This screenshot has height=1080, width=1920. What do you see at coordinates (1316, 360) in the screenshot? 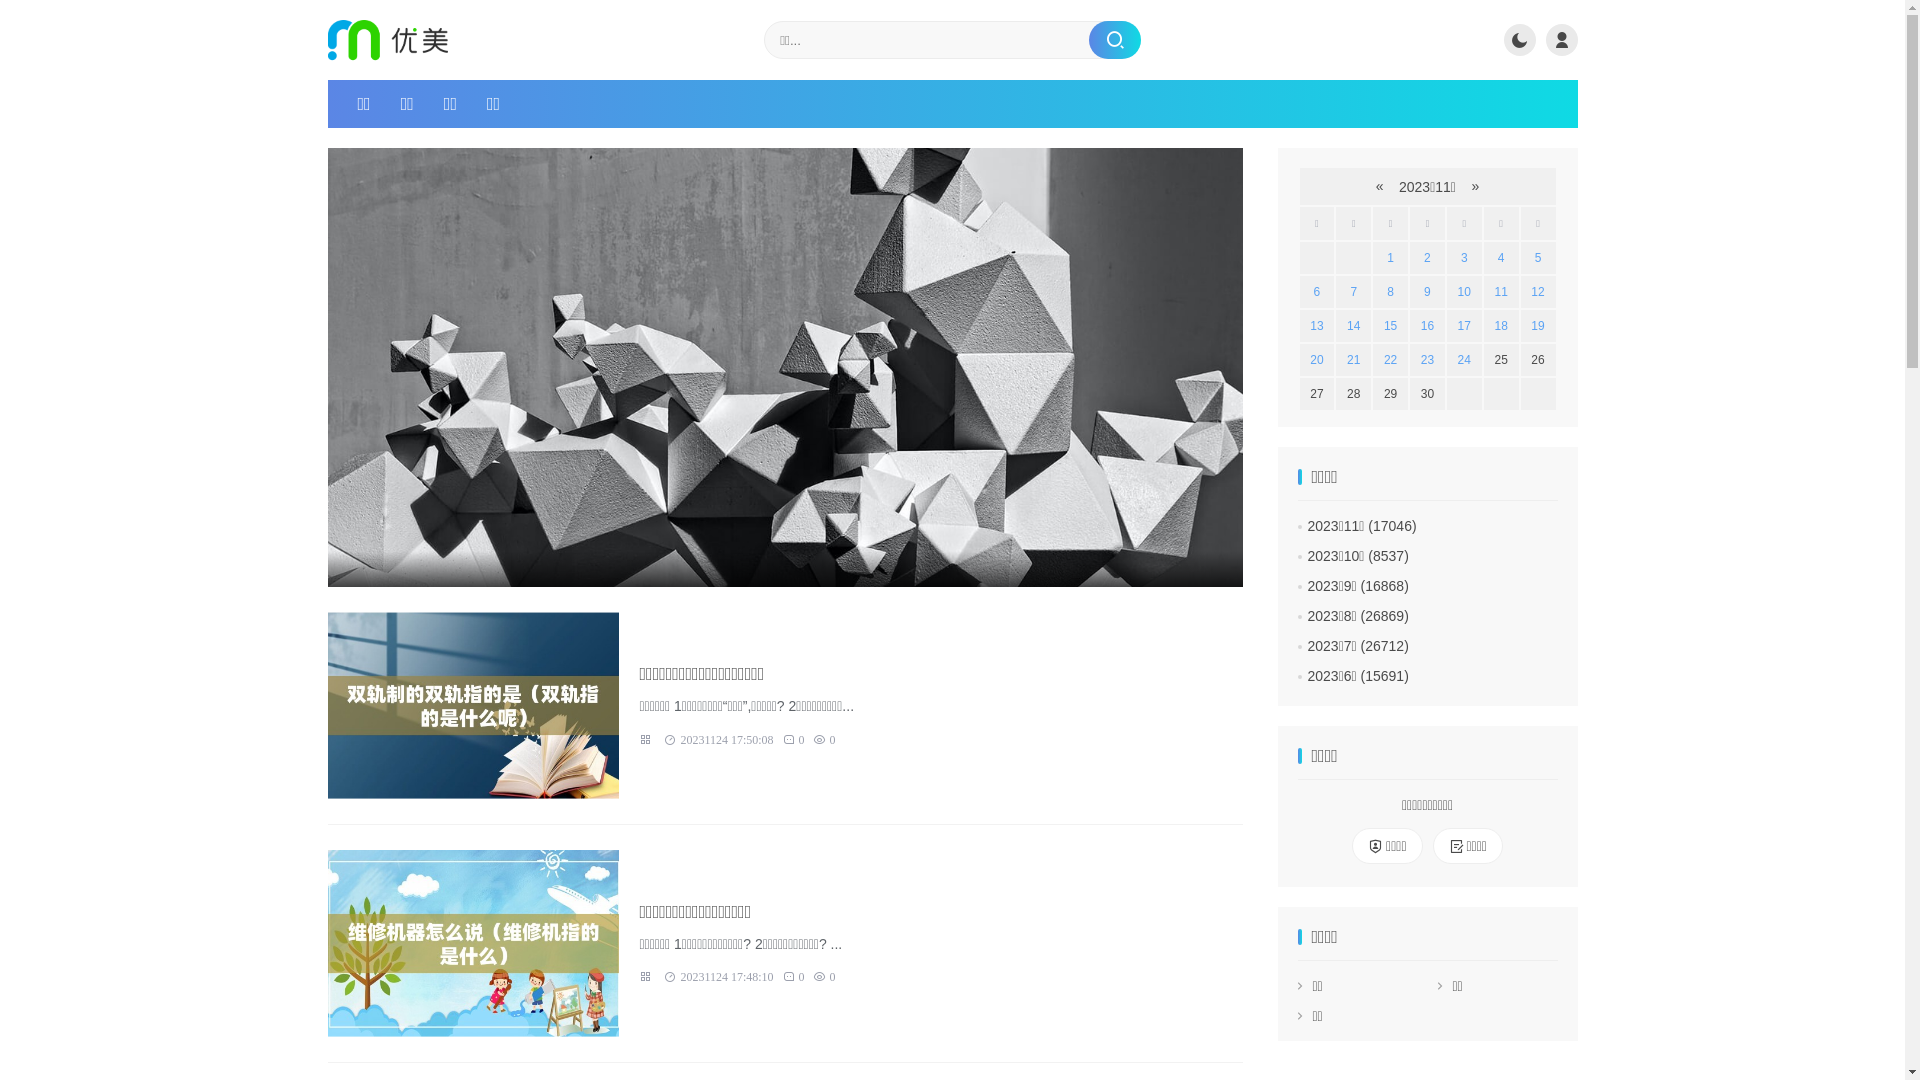
I see `20` at bounding box center [1316, 360].